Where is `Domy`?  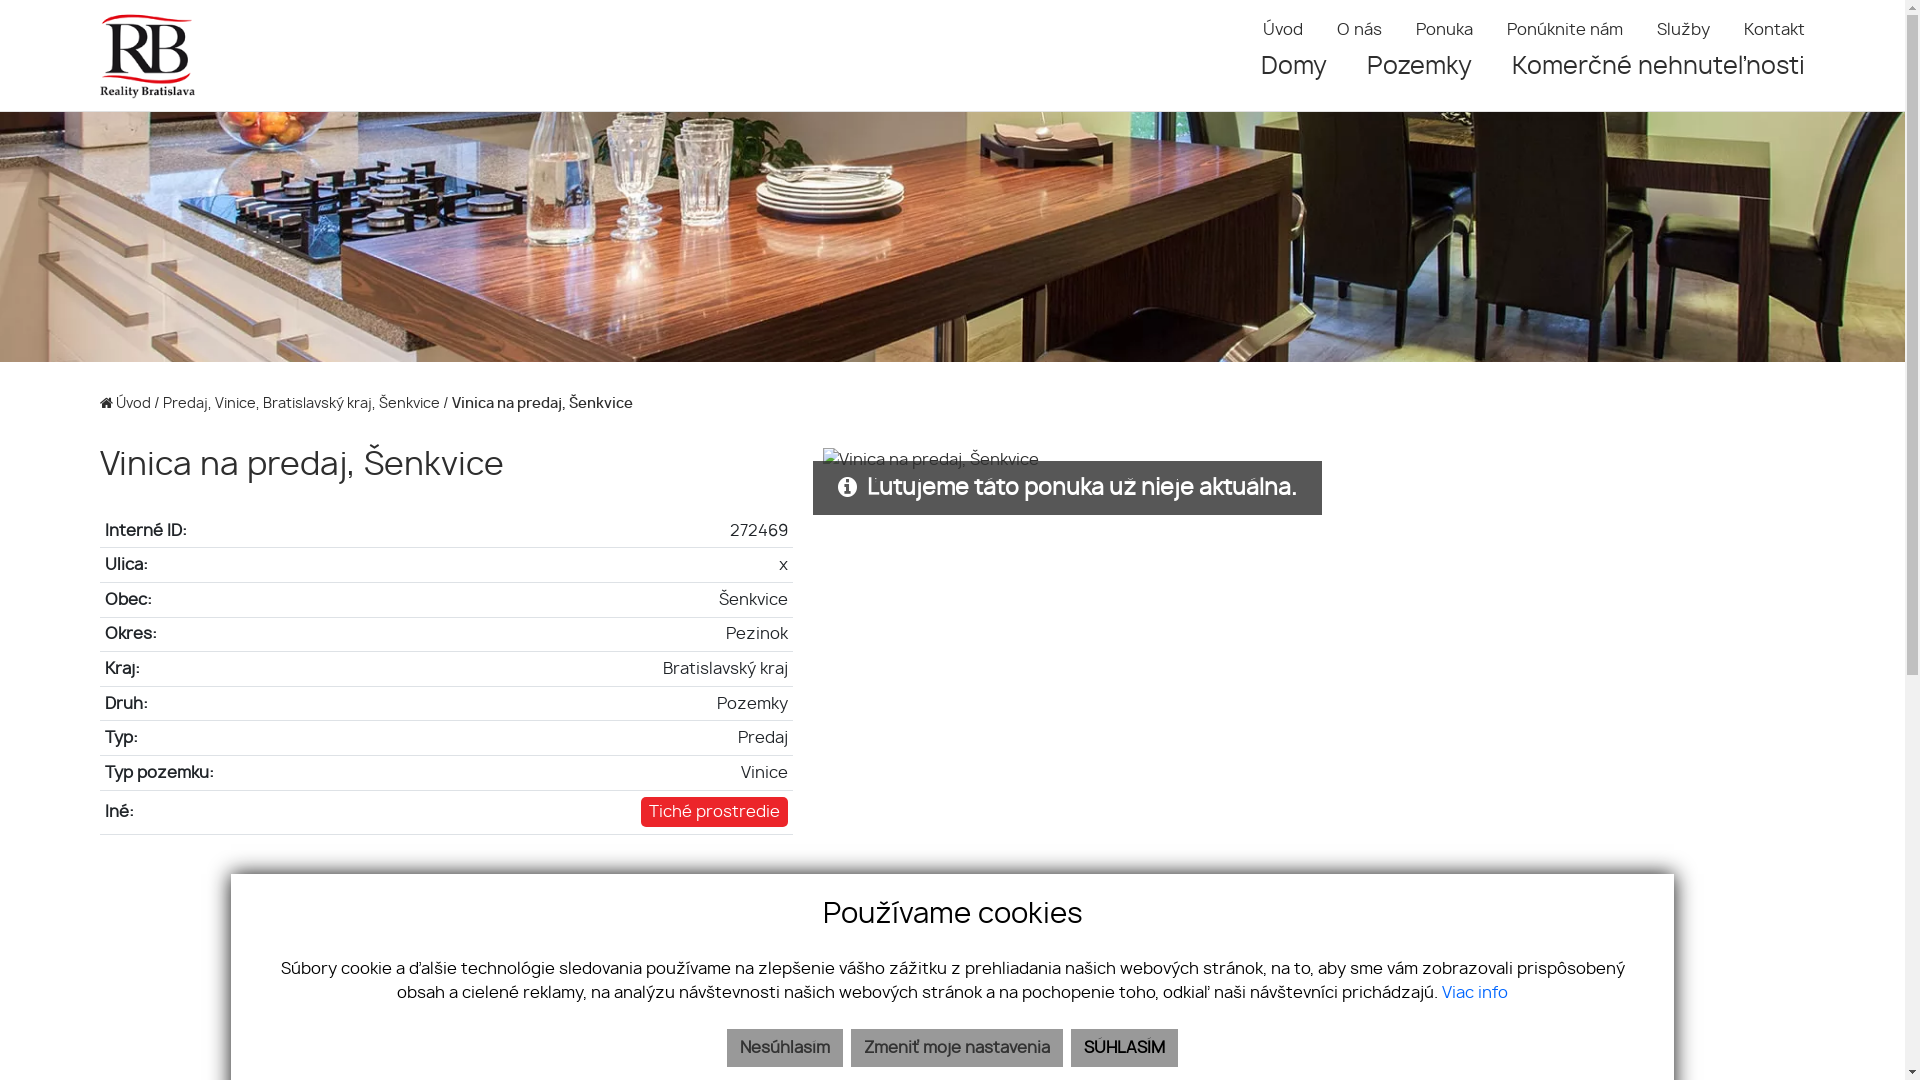 Domy is located at coordinates (1294, 67).